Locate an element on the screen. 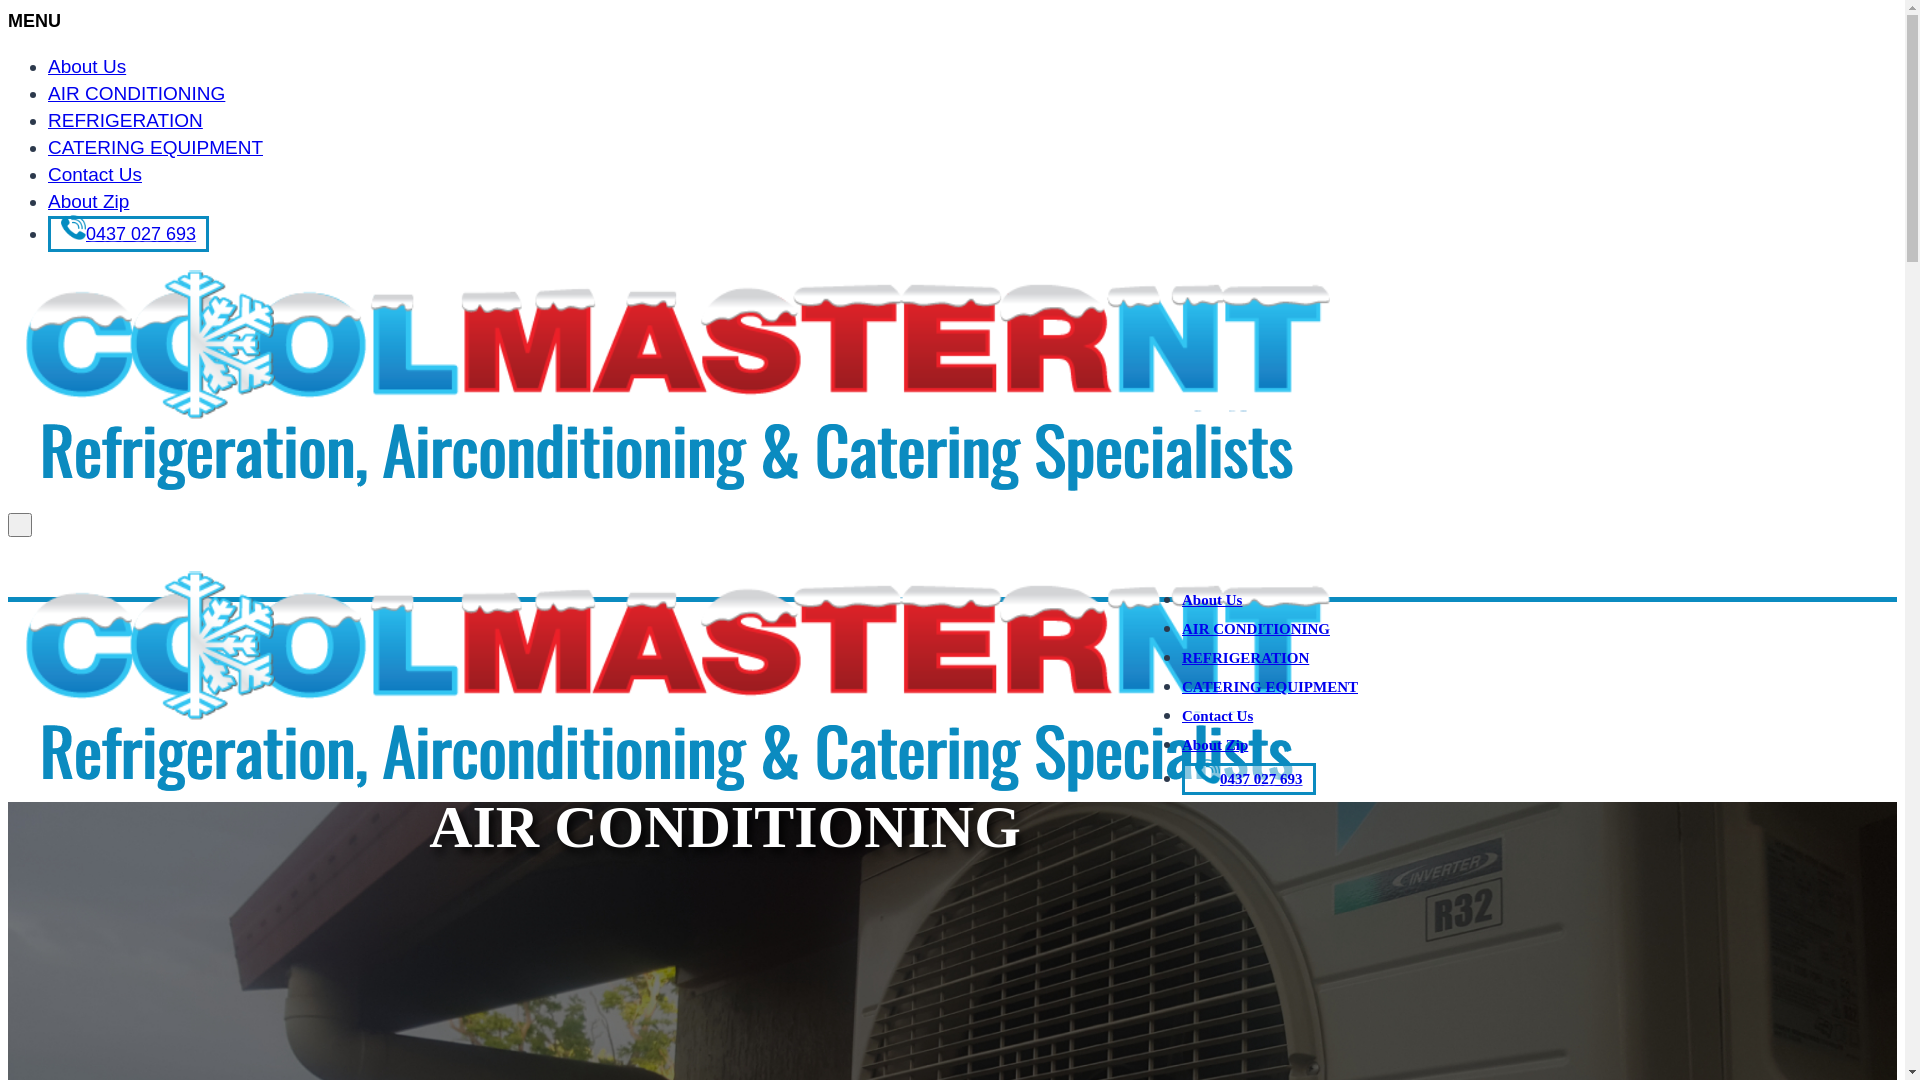 The width and height of the screenshot is (1920, 1080). REFRIGERATION is located at coordinates (1246, 658).